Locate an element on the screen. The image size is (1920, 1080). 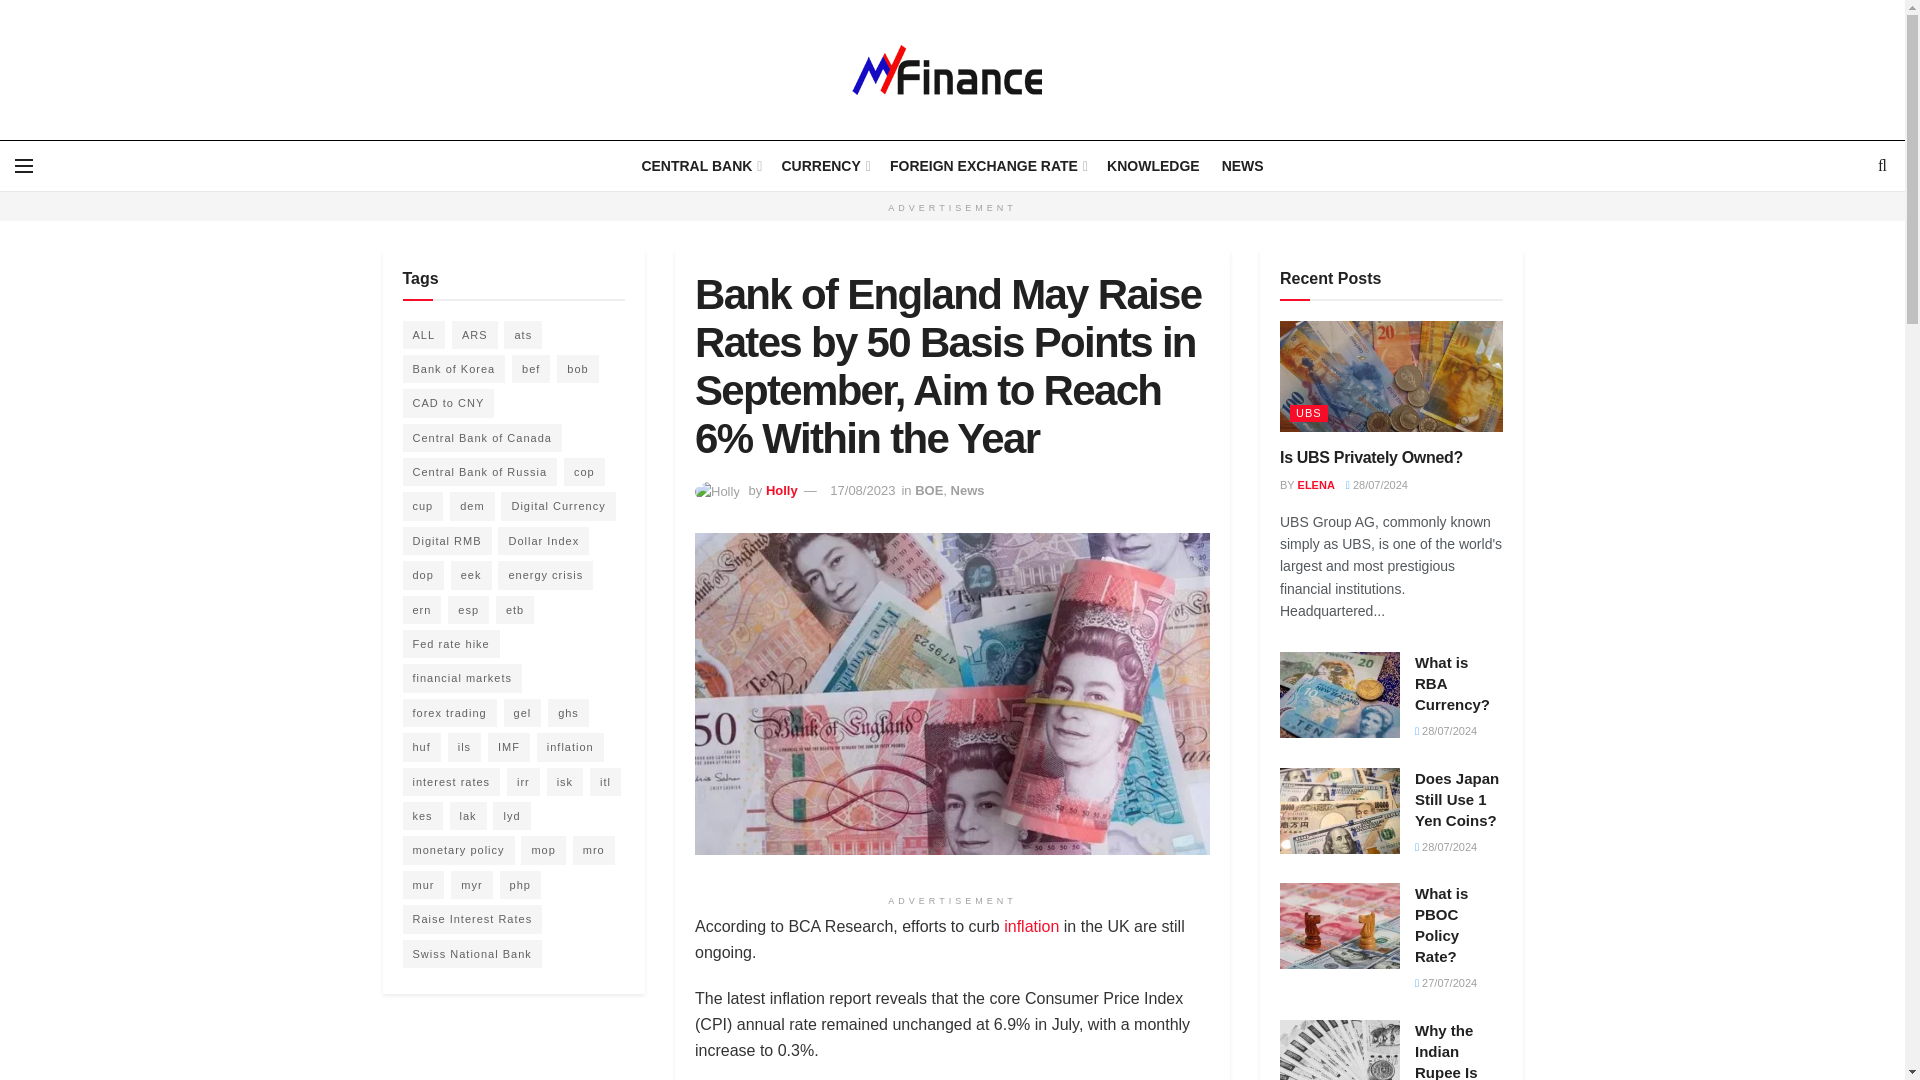
NEWS is located at coordinates (1242, 166).